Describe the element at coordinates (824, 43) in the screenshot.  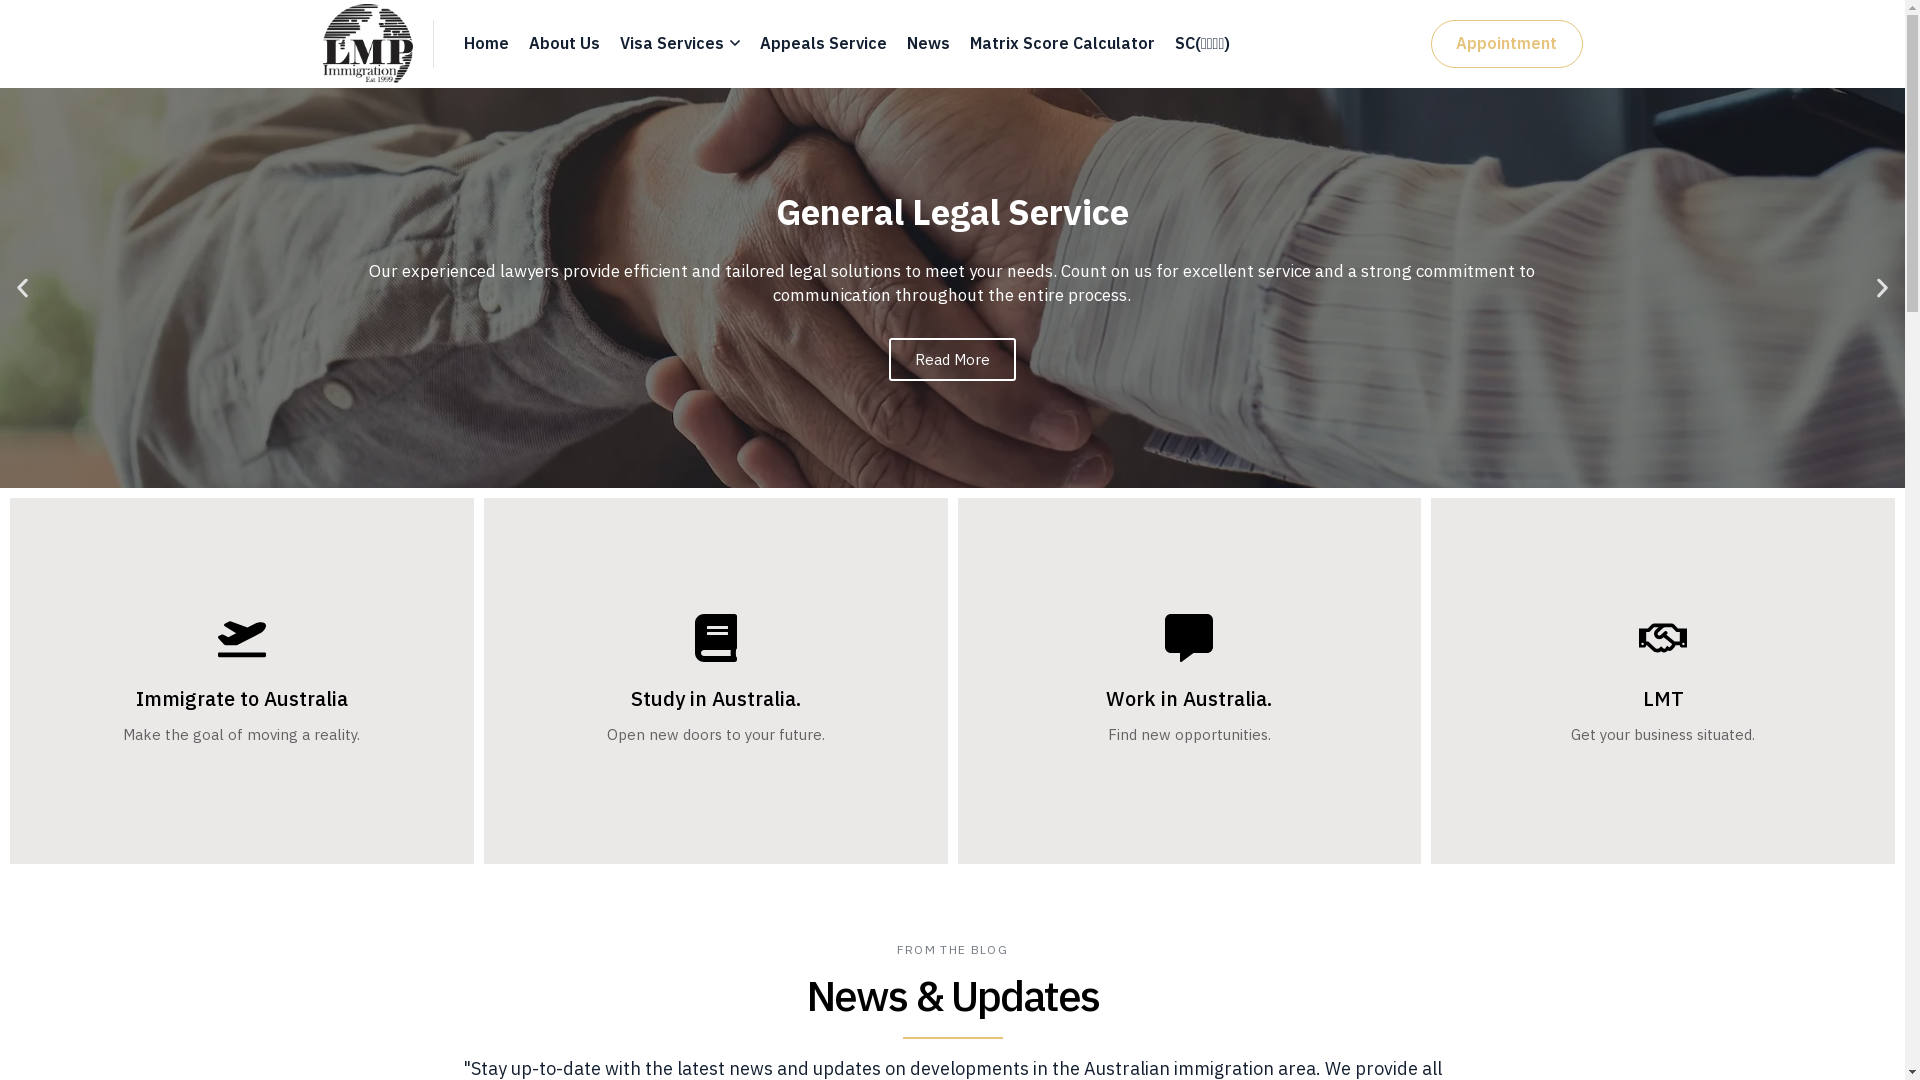
I see `Appeals Service` at that location.